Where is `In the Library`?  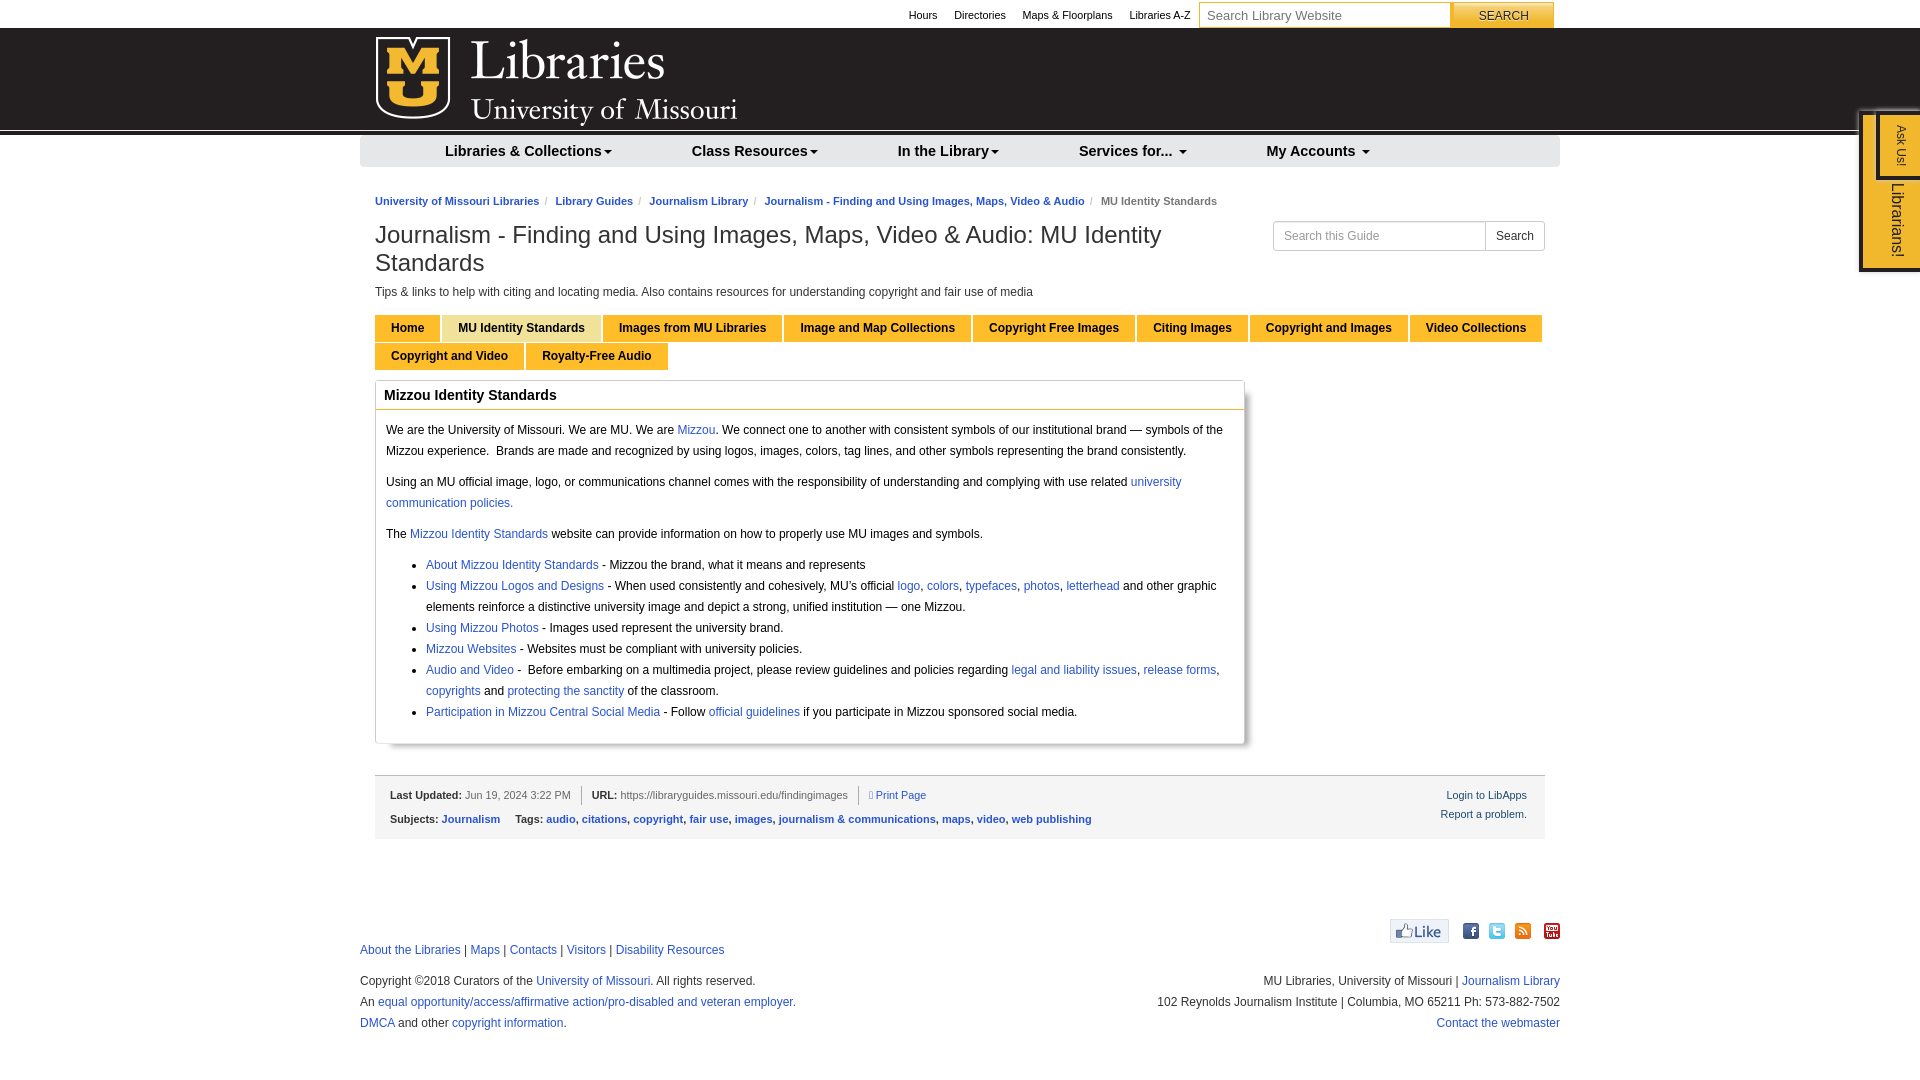 In the Library is located at coordinates (948, 148).